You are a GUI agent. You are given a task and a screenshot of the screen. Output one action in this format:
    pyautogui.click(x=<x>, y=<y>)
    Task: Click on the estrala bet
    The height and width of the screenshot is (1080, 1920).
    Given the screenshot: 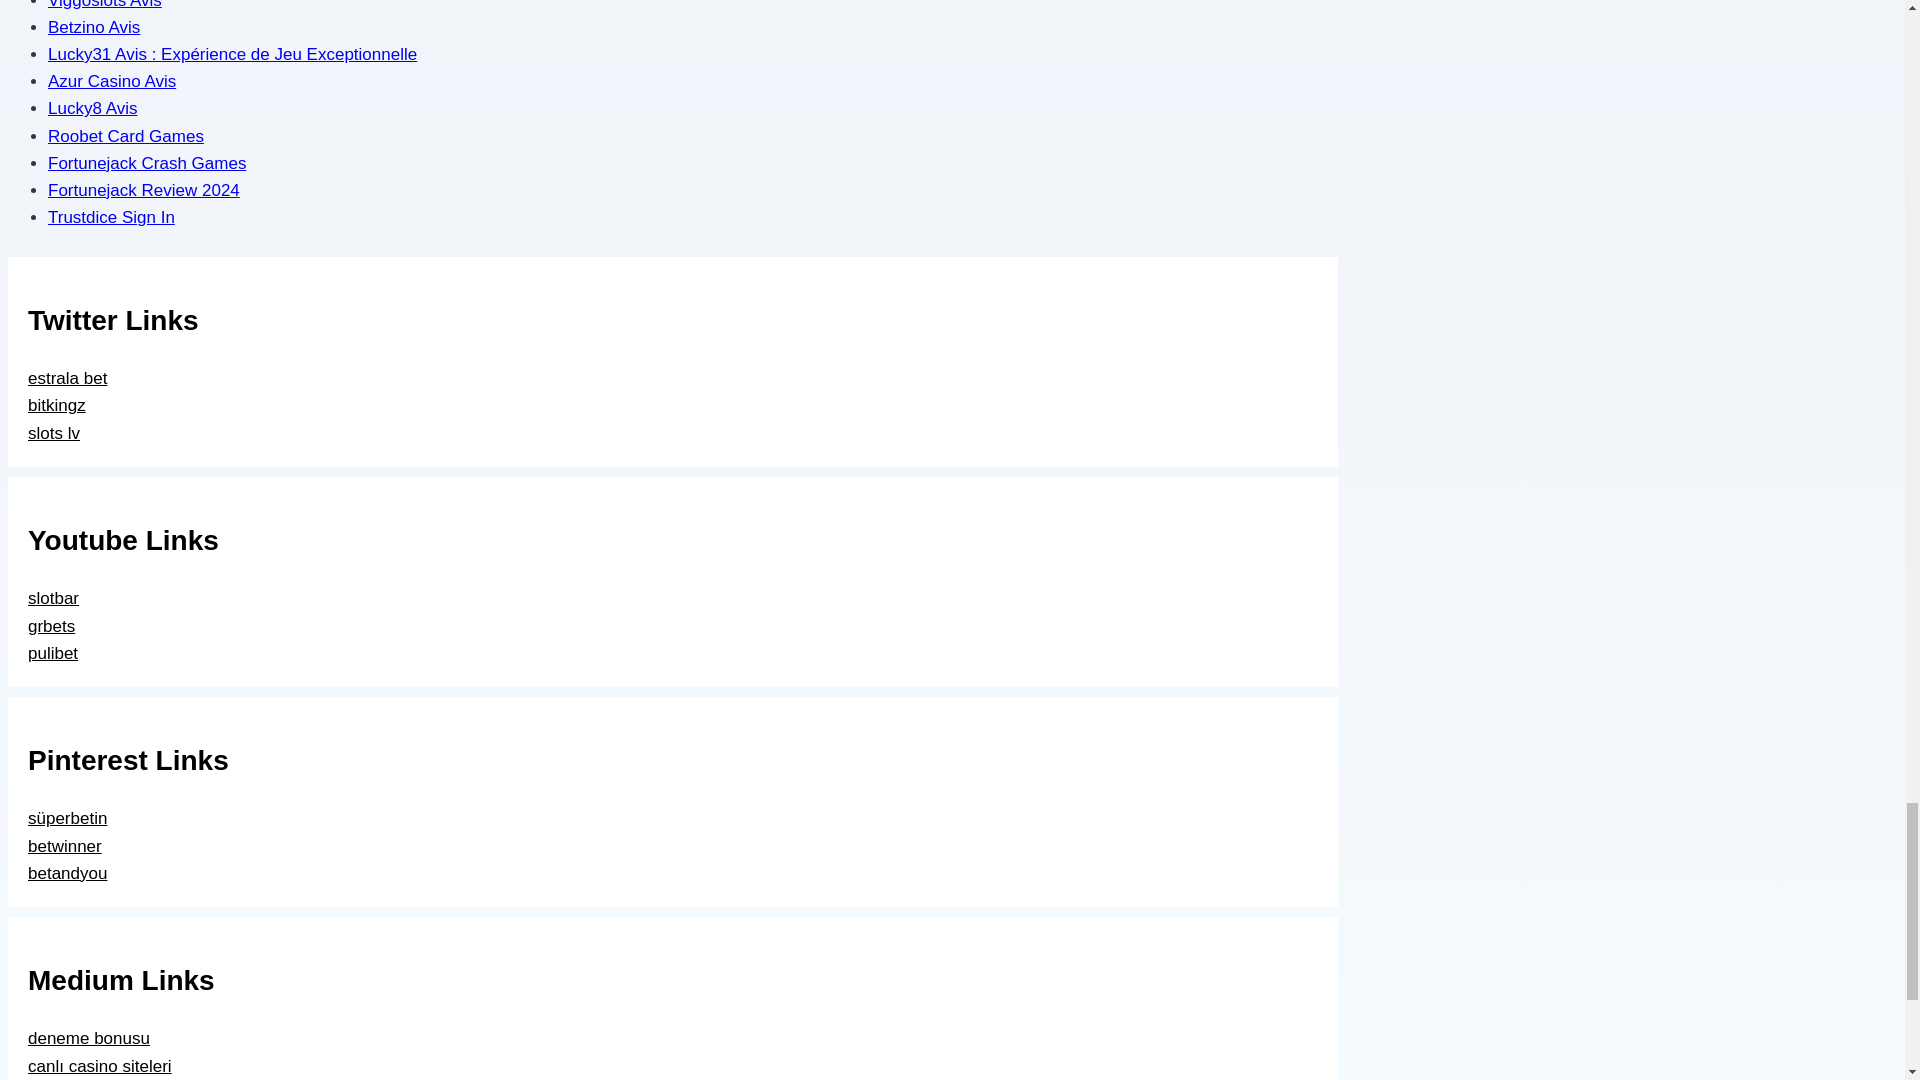 What is the action you would take?
    pyautogui.click(x=68, y=378)
    